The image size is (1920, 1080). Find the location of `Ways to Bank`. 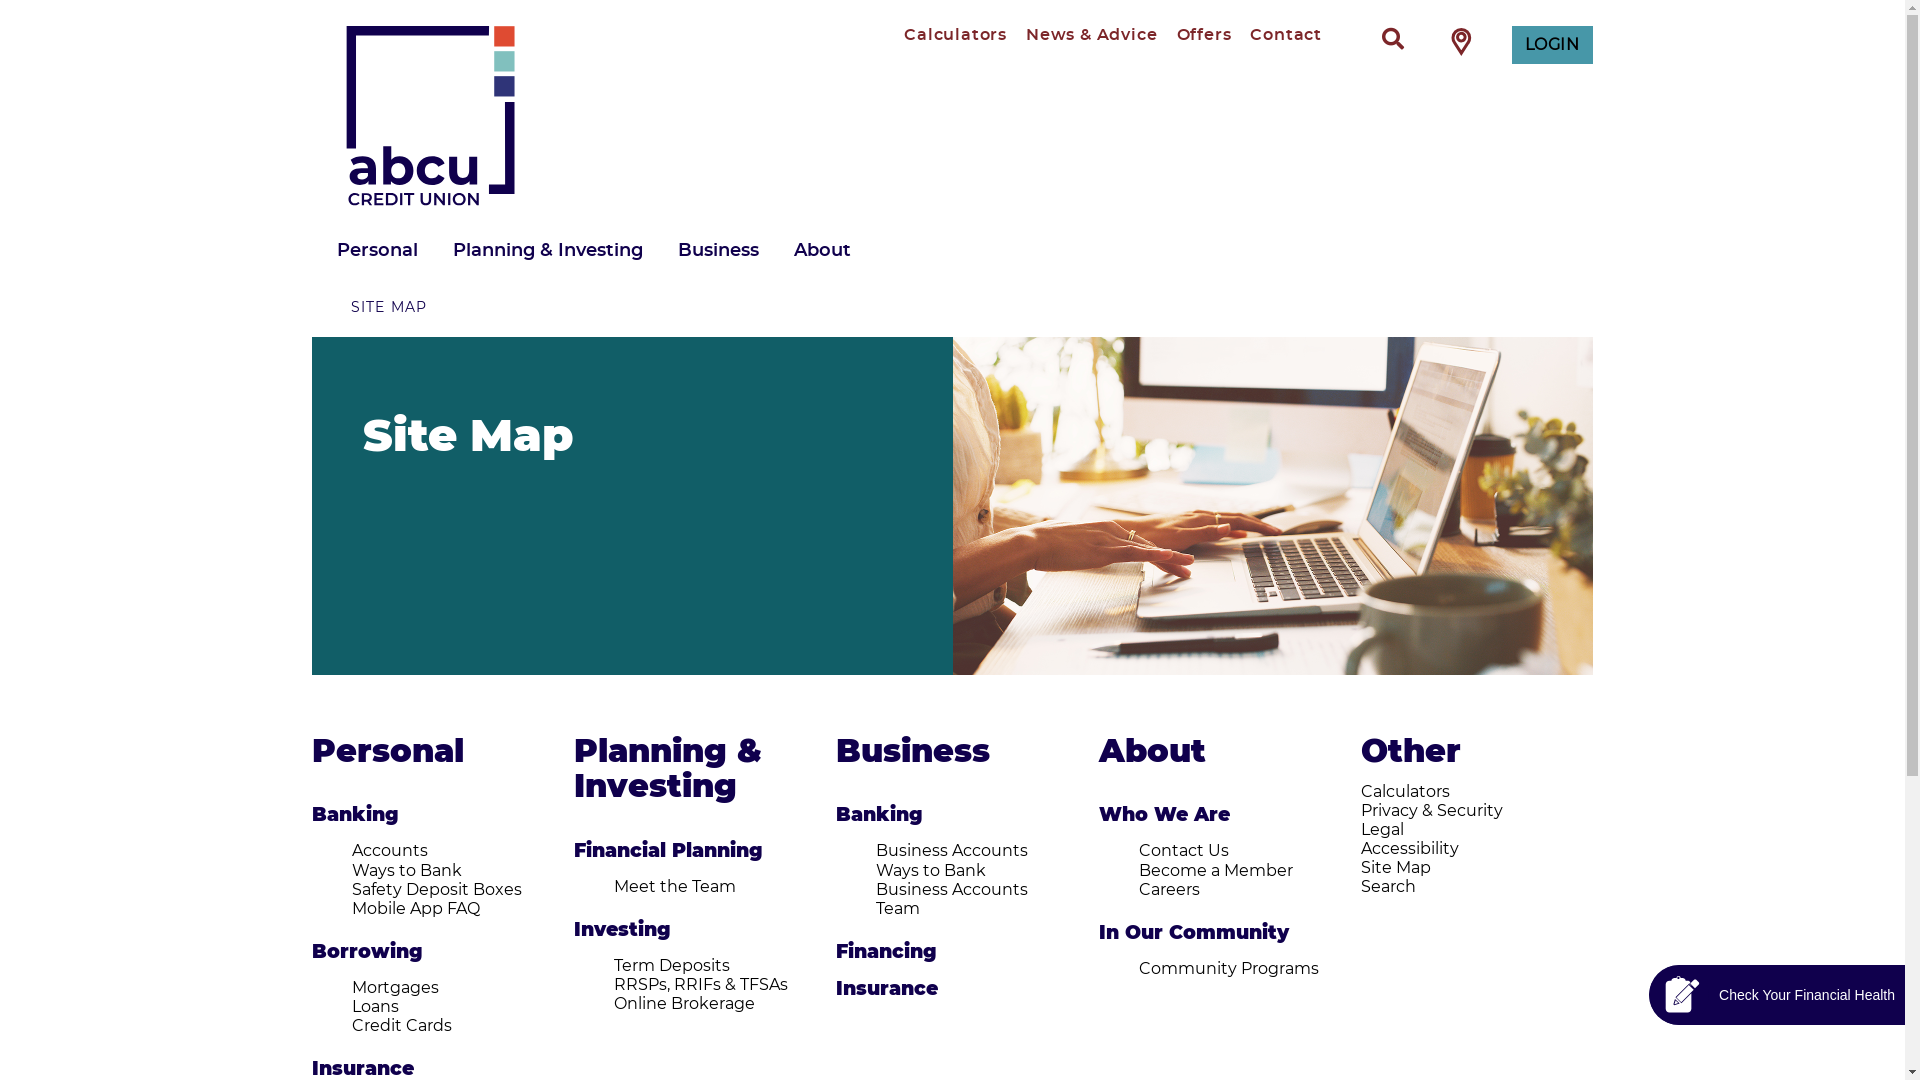

Ways to Bank is located at coordinates (931, 871).